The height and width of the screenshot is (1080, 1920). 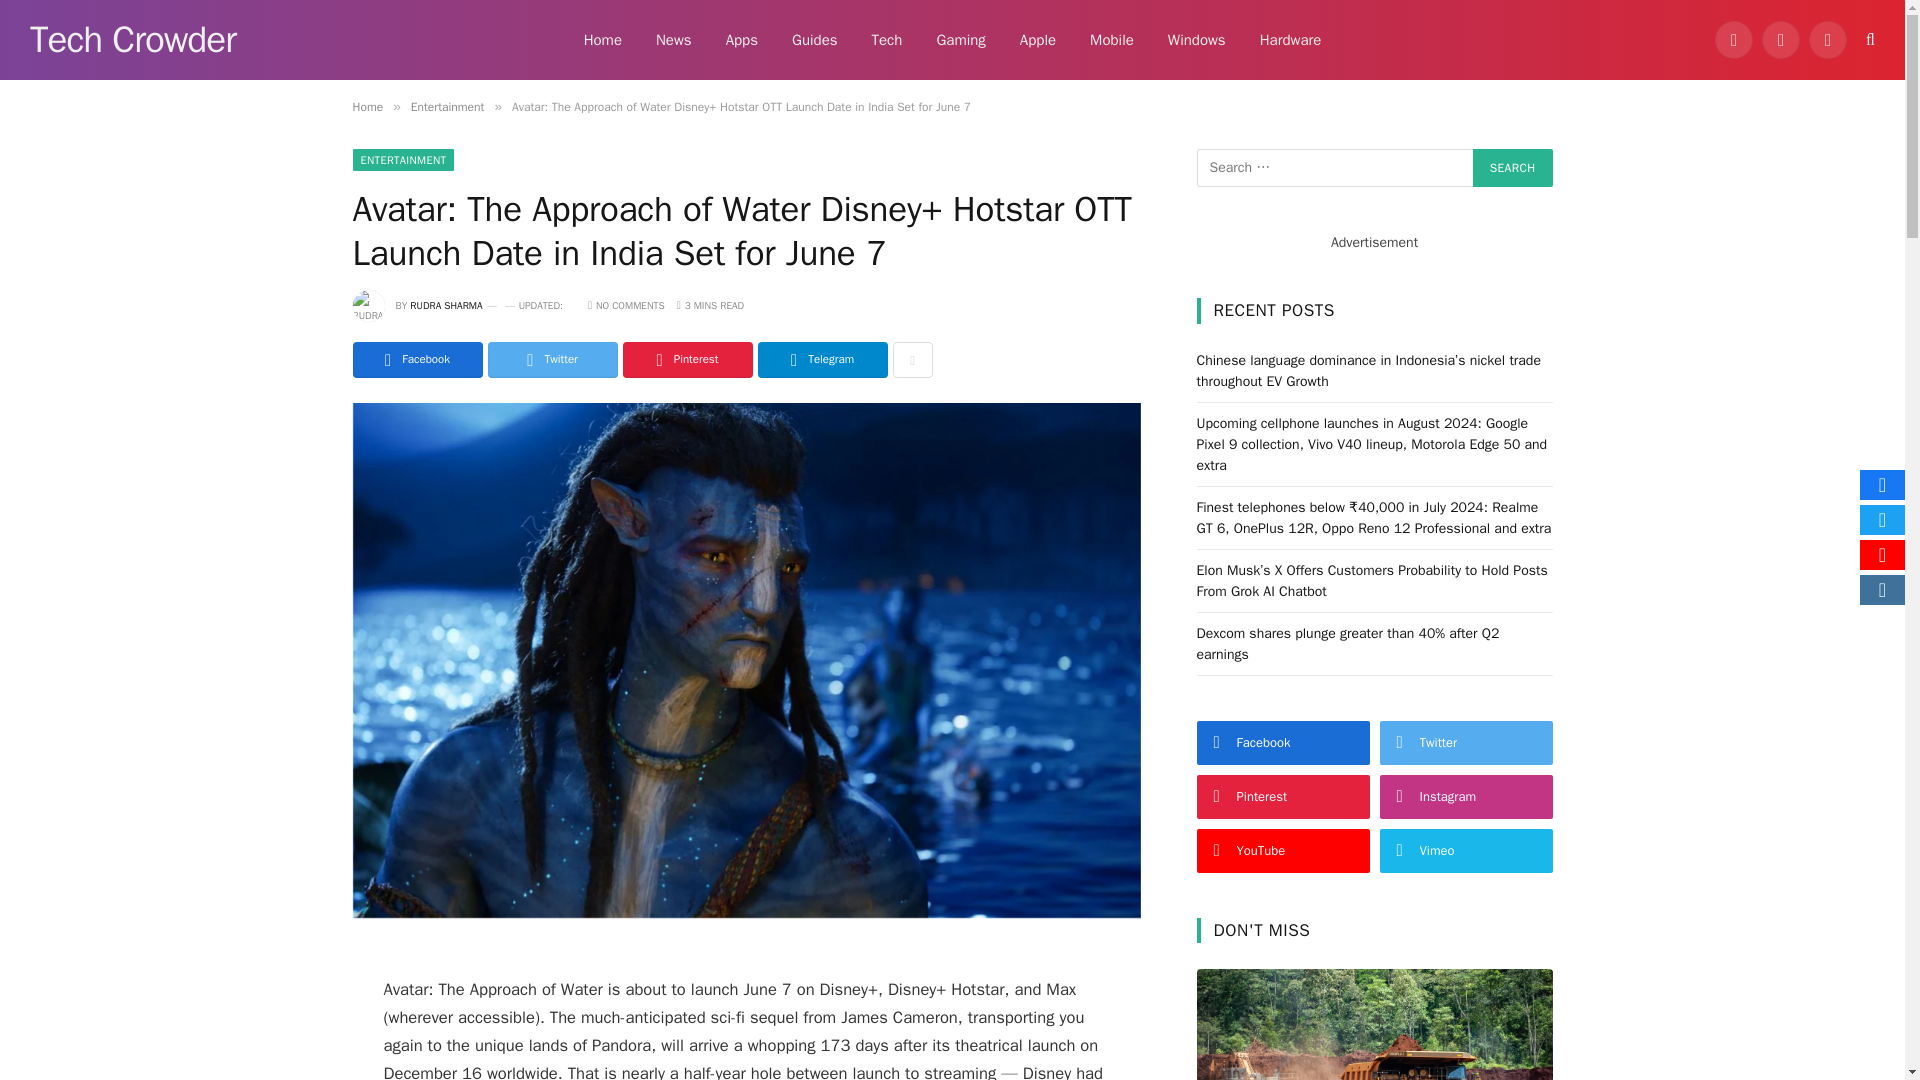 What do you see at coordinates (960, 40) in the screenshot?
I see `Gaming` at bounding box center [960, 40].